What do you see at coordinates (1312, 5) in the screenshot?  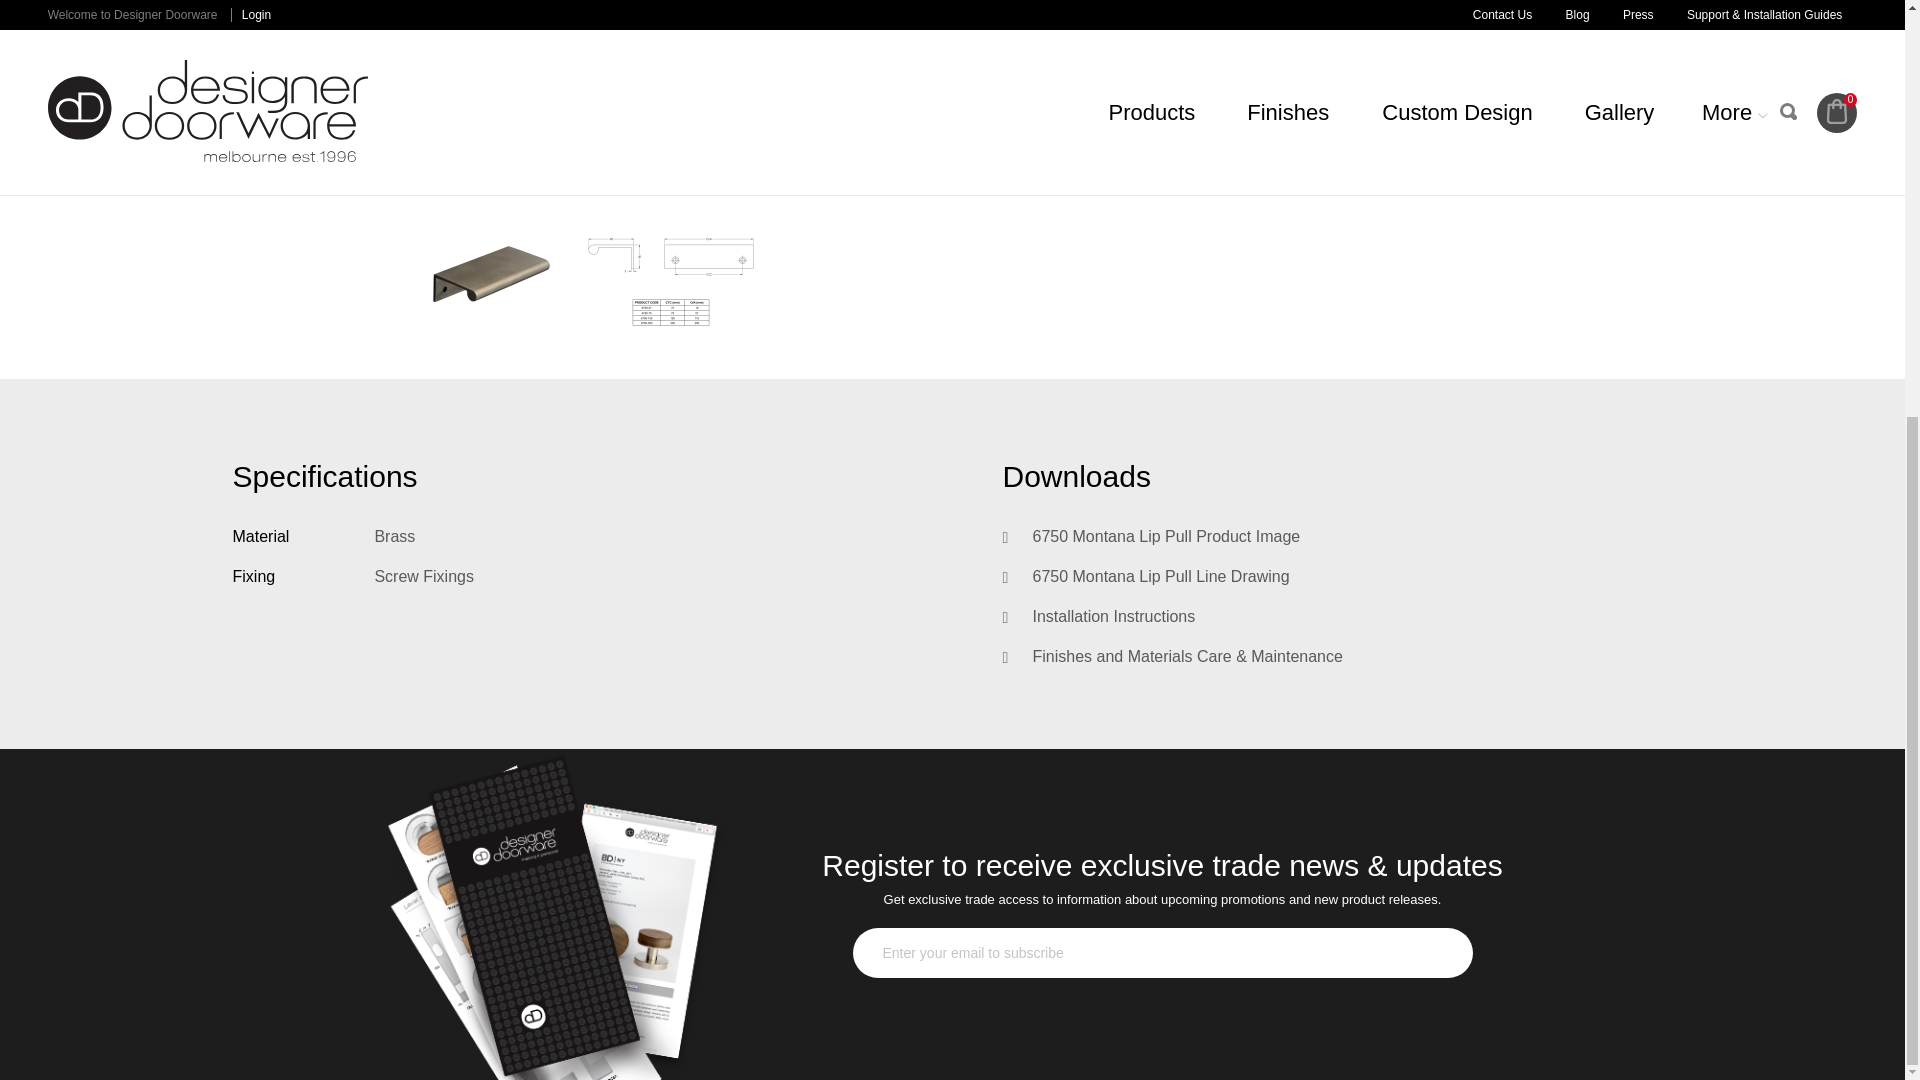 I see `Configure` at bounding box center [1312, 5].